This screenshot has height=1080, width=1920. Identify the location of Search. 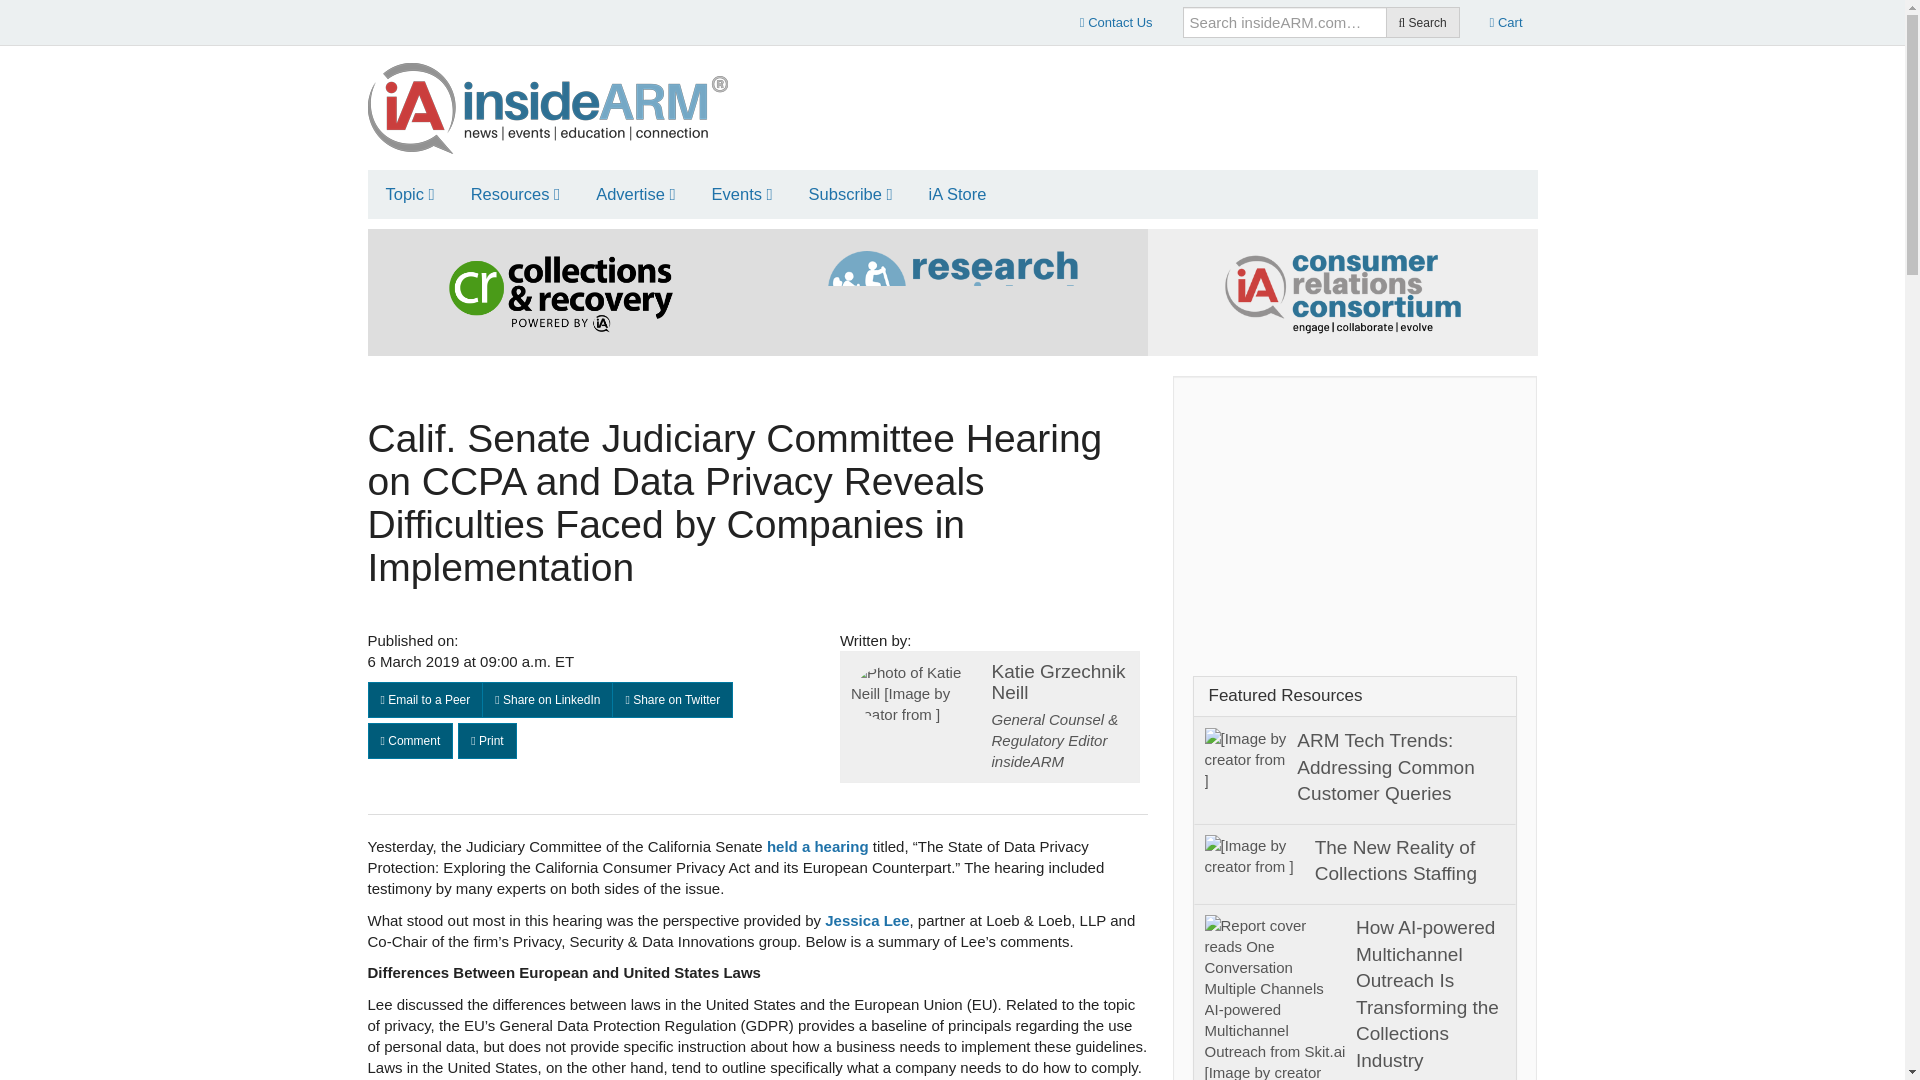
(1422, 22).